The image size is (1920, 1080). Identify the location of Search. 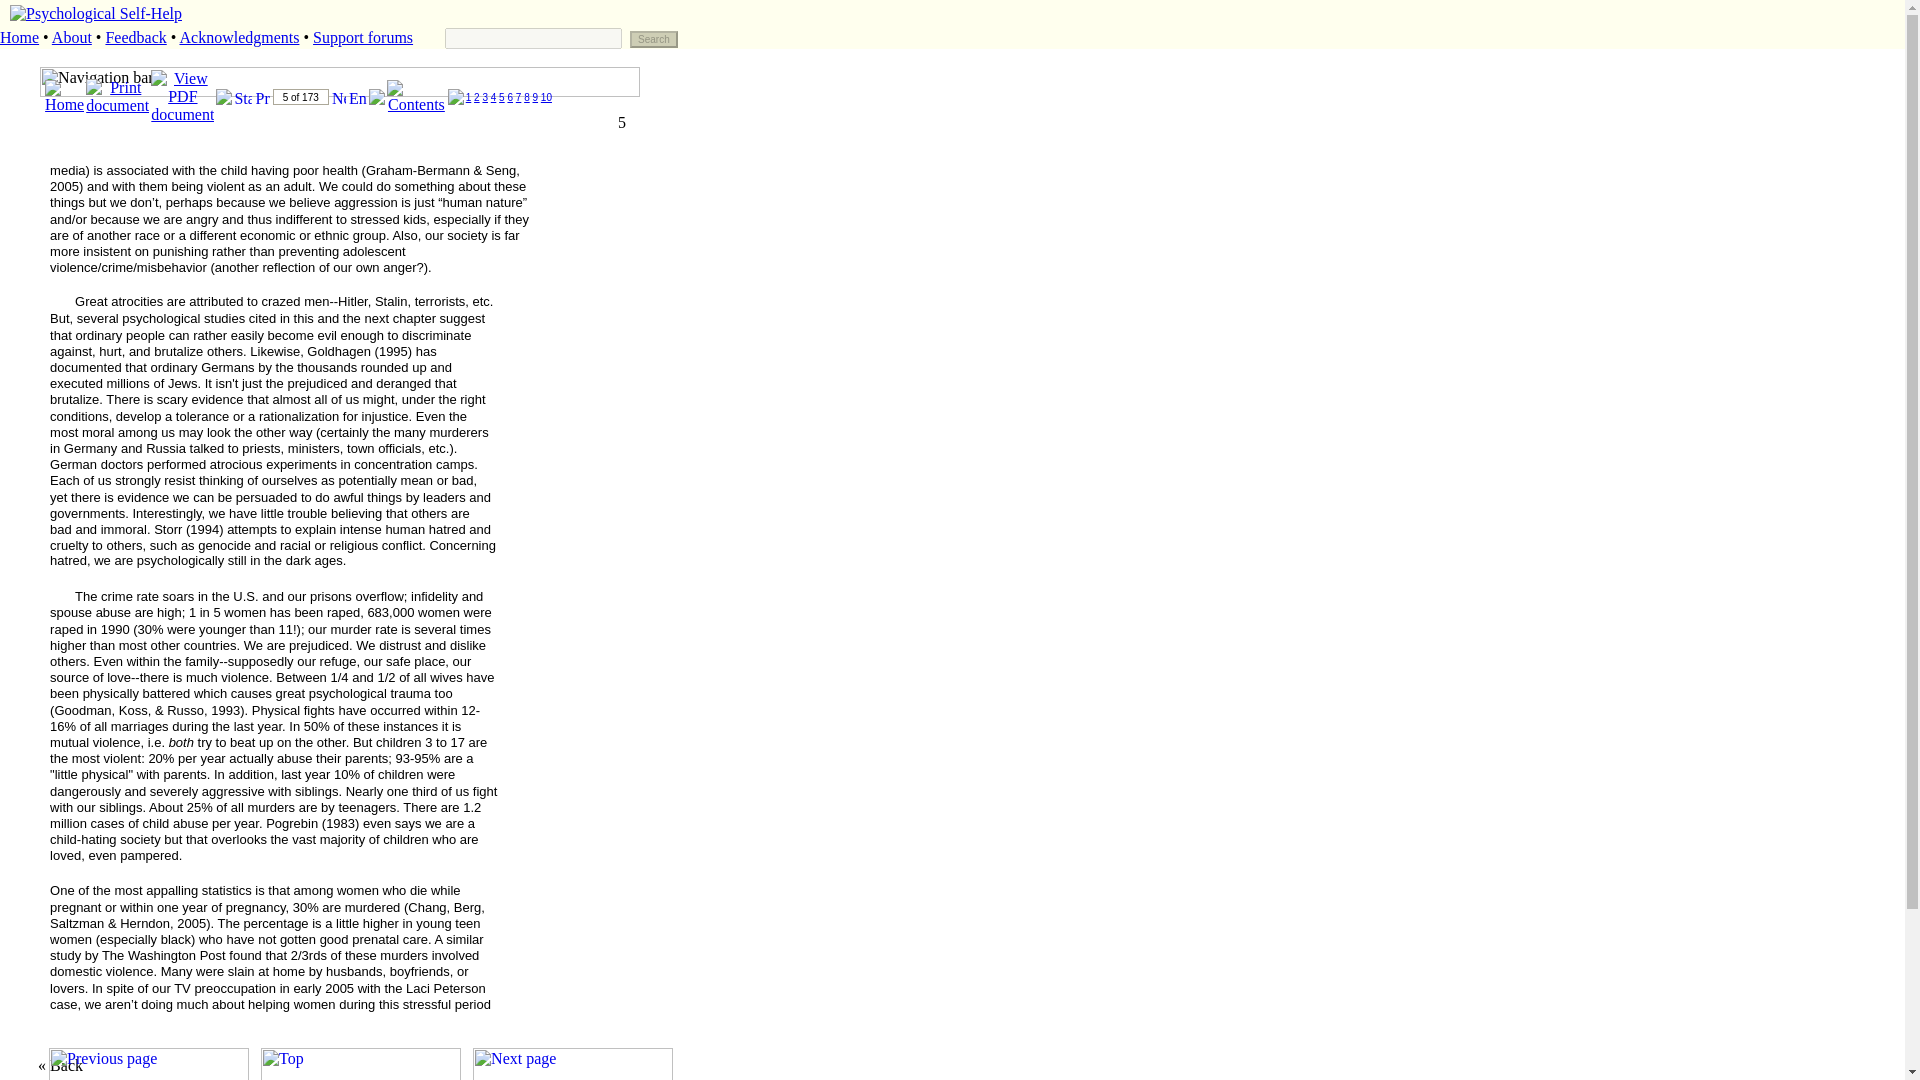
(653, 39).